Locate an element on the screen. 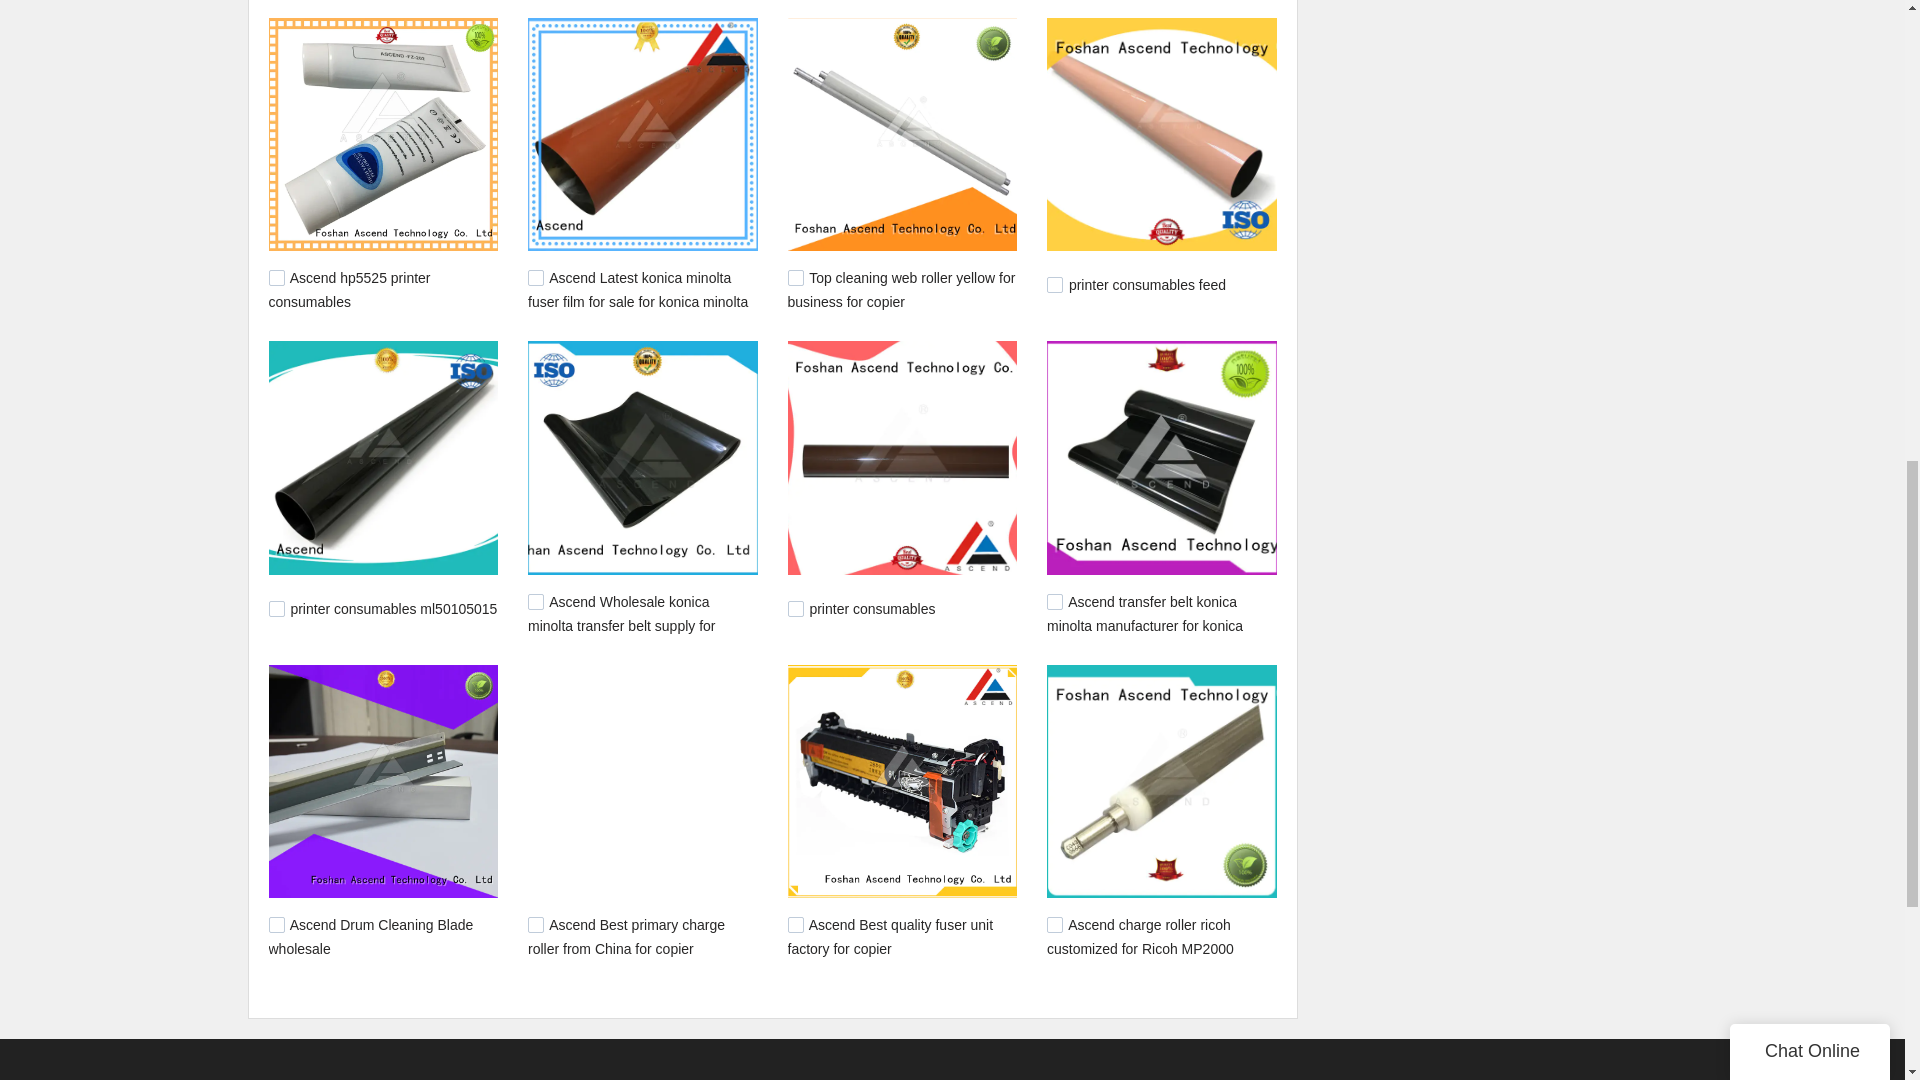 The height and width of the screenshot is (1080, 1920). 1233 is located at coordinates (796, 278).